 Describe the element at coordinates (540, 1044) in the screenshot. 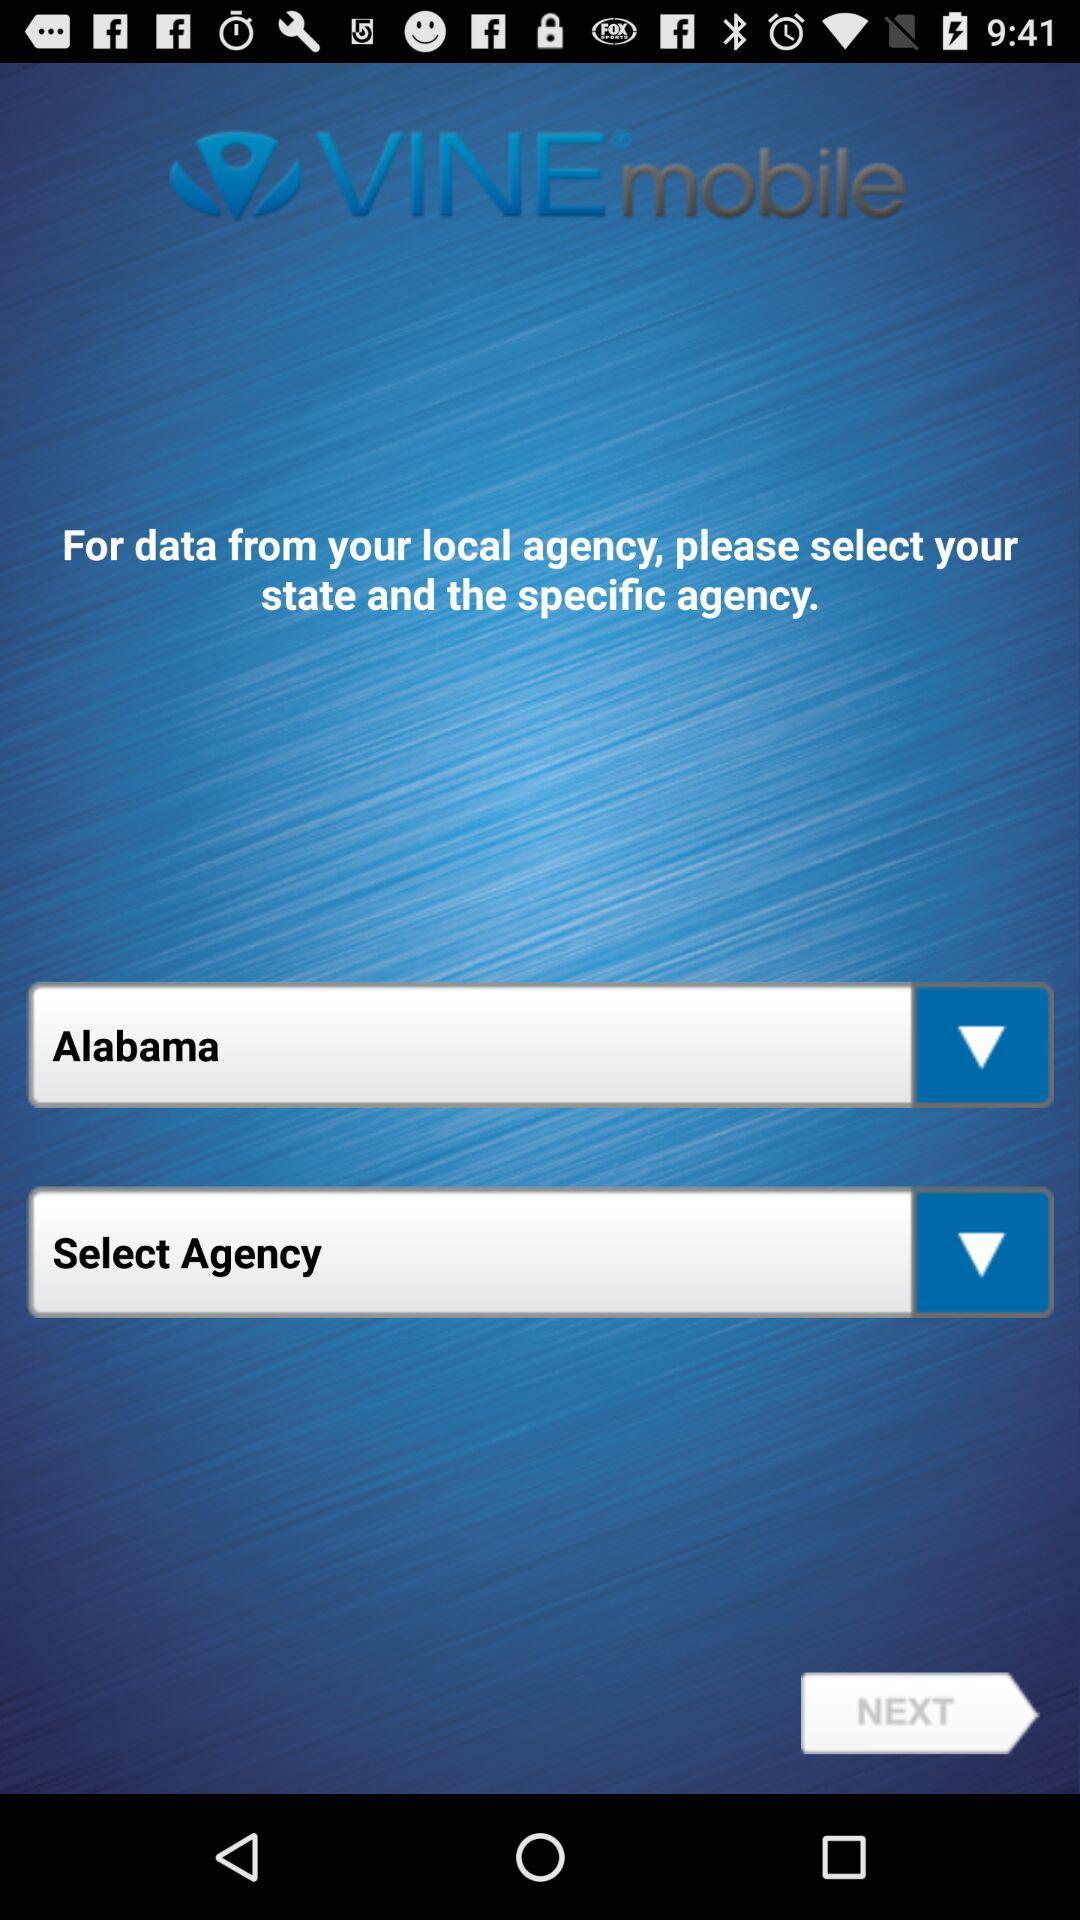

I see `jump to the alabama item` at that location.